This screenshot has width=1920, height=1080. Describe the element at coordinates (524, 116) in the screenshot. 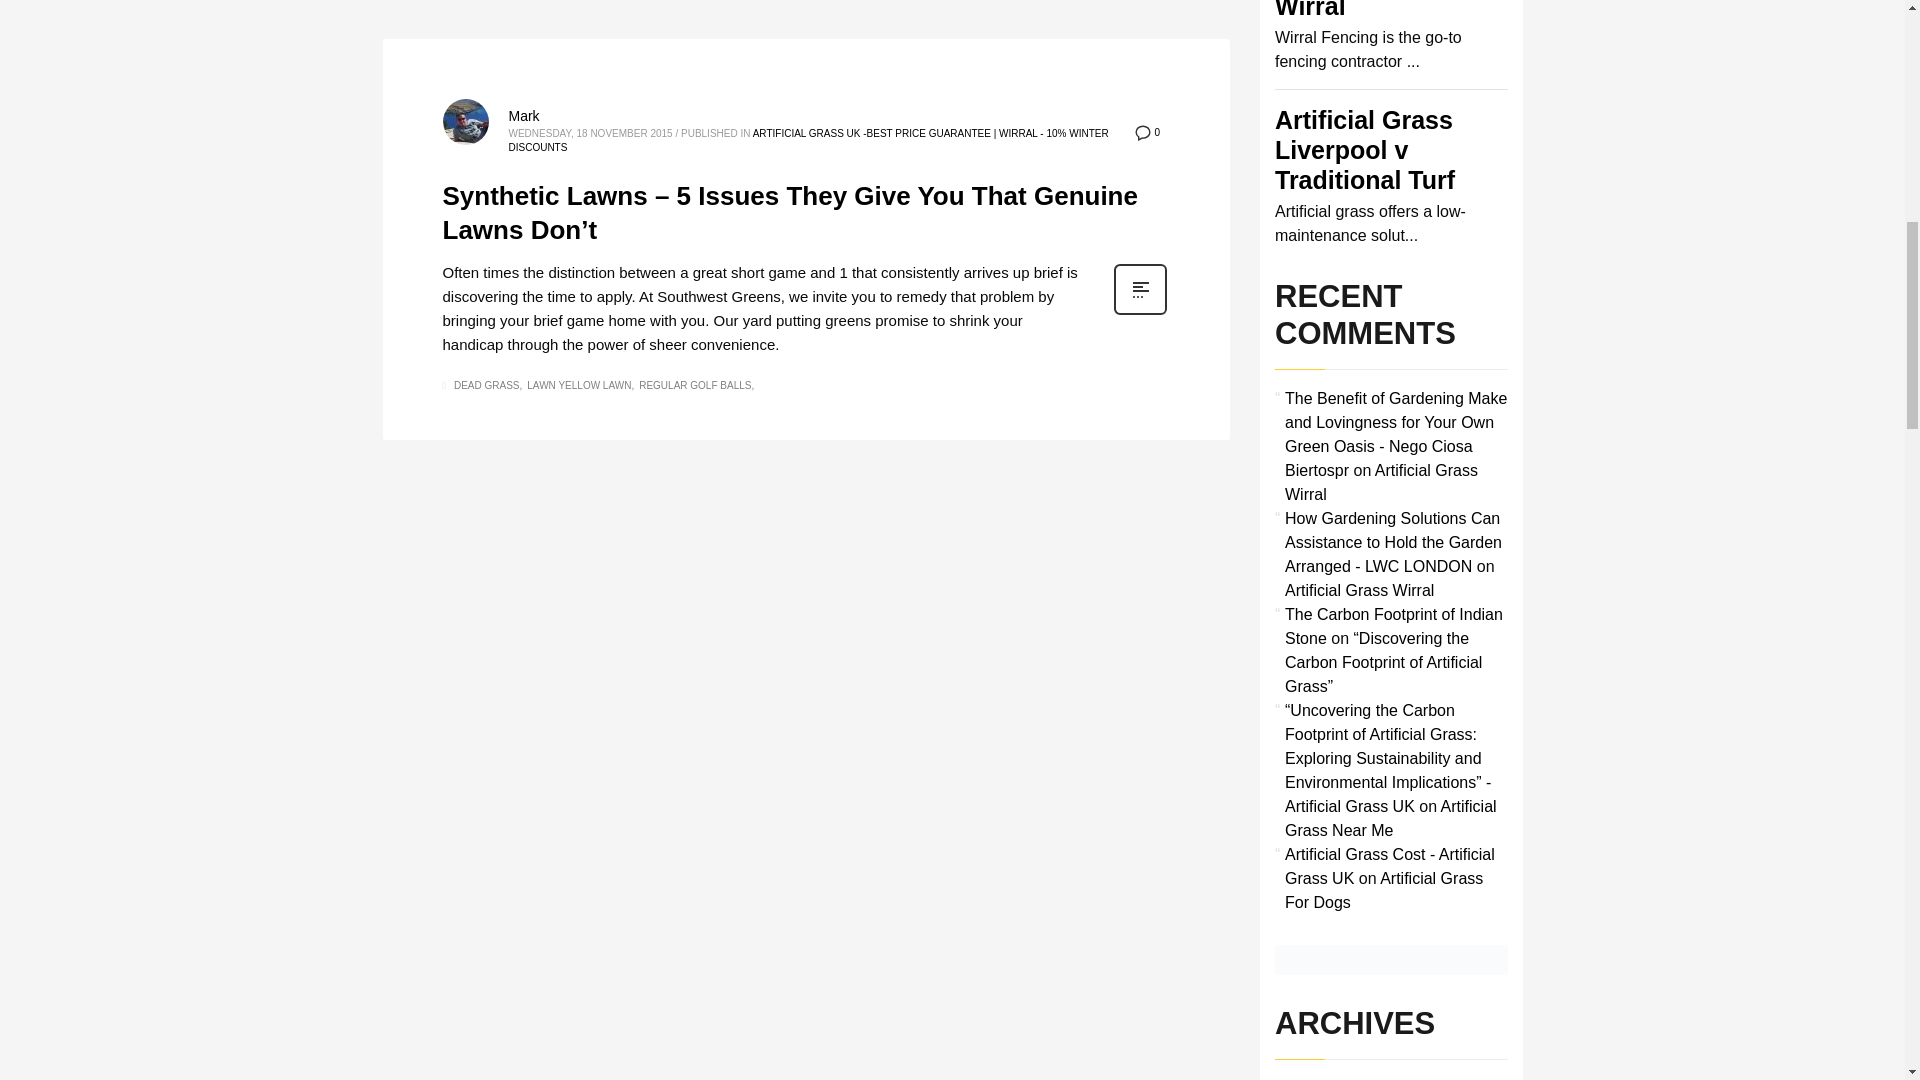

I see `Posts by Mark` at that location.